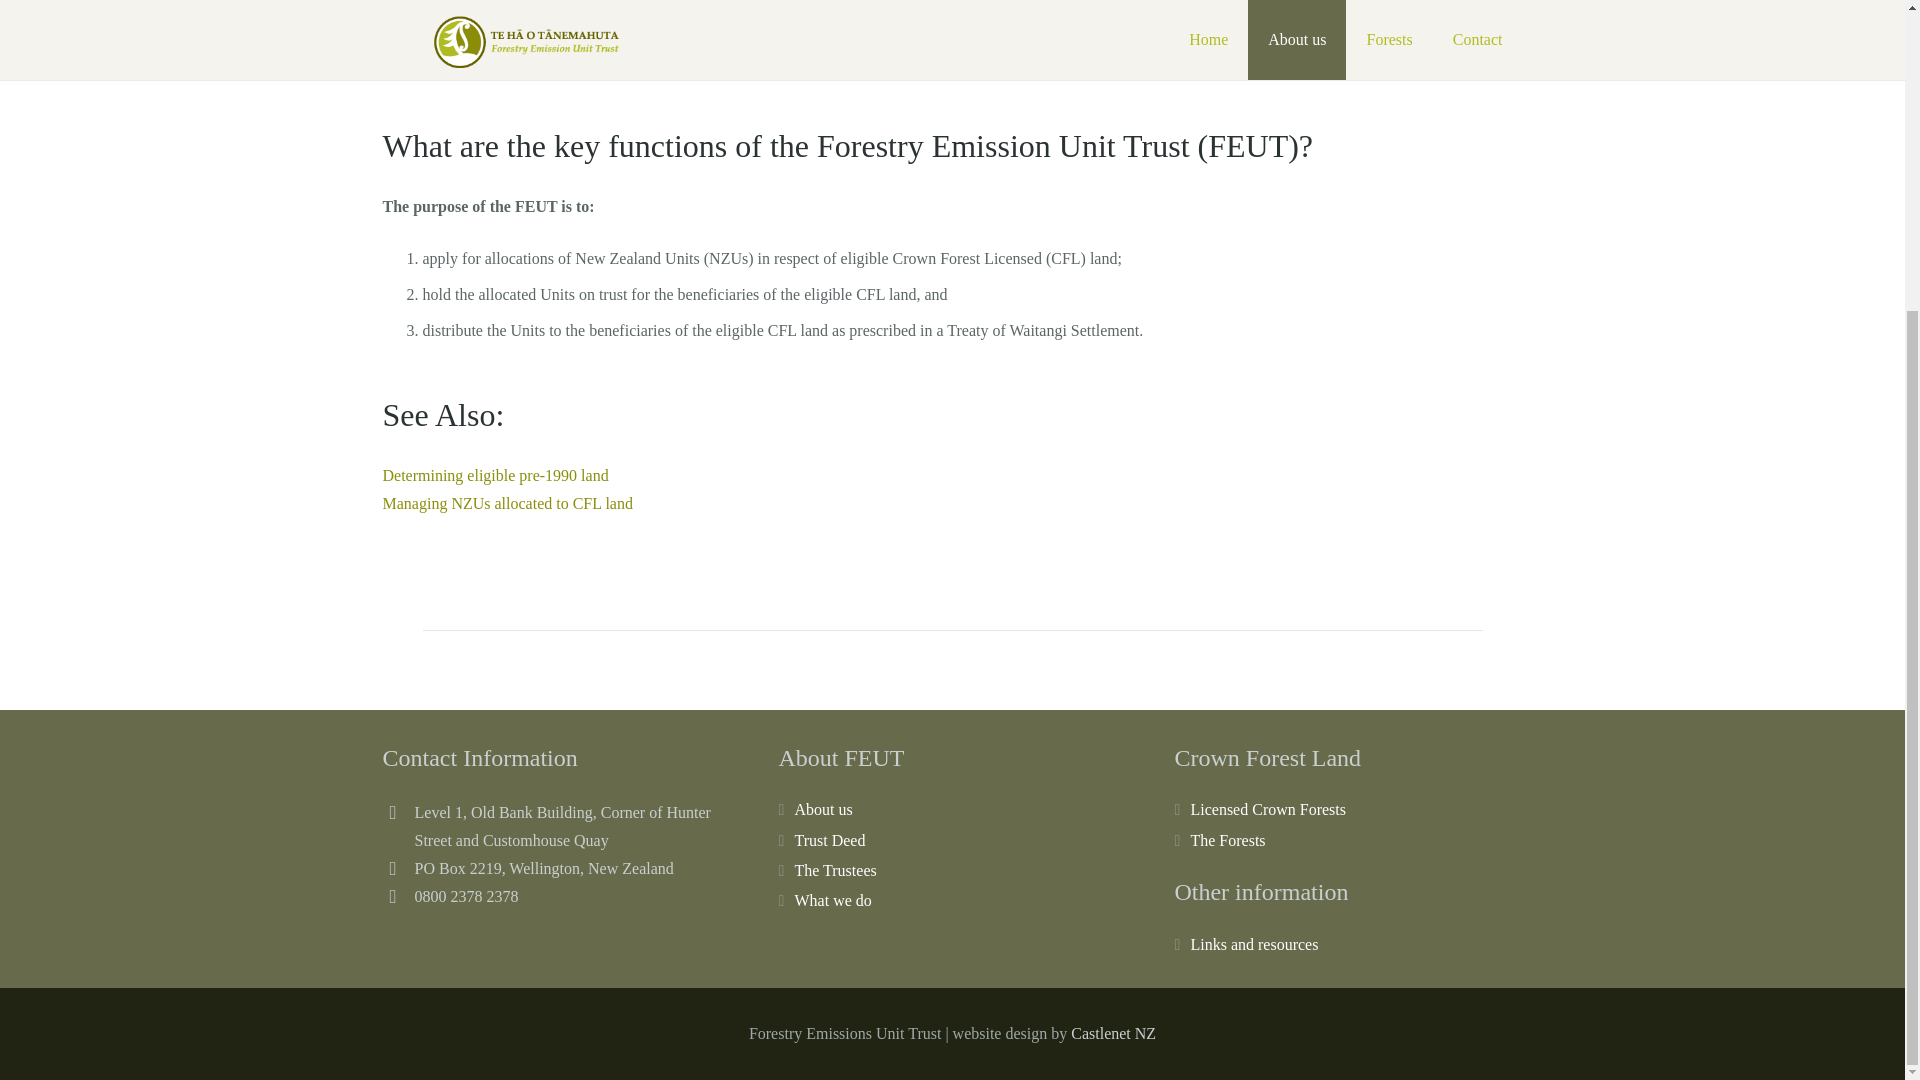 The image size is (1920, 1080). Describe the element at coordinates (1254, 944) in the screenshot. I see `Links and resources` at that location.